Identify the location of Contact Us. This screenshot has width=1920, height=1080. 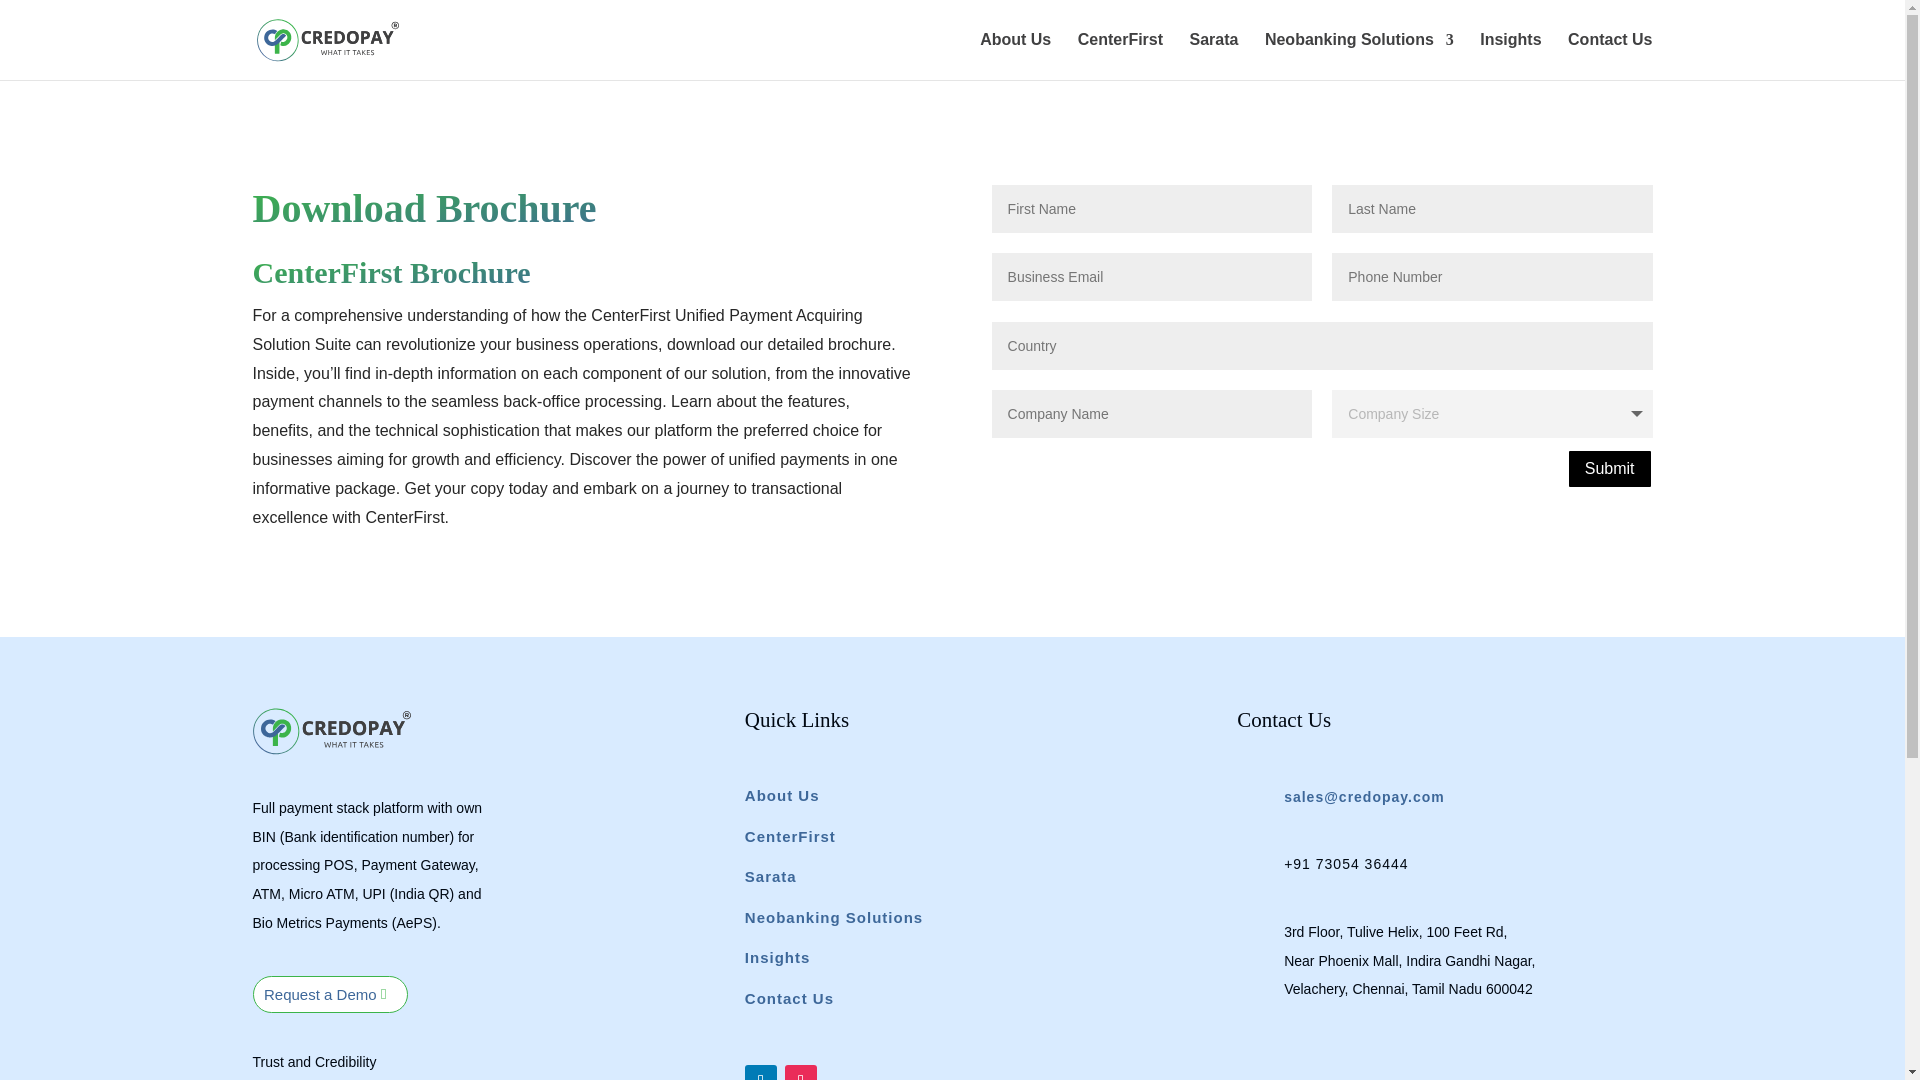
(788, 998).